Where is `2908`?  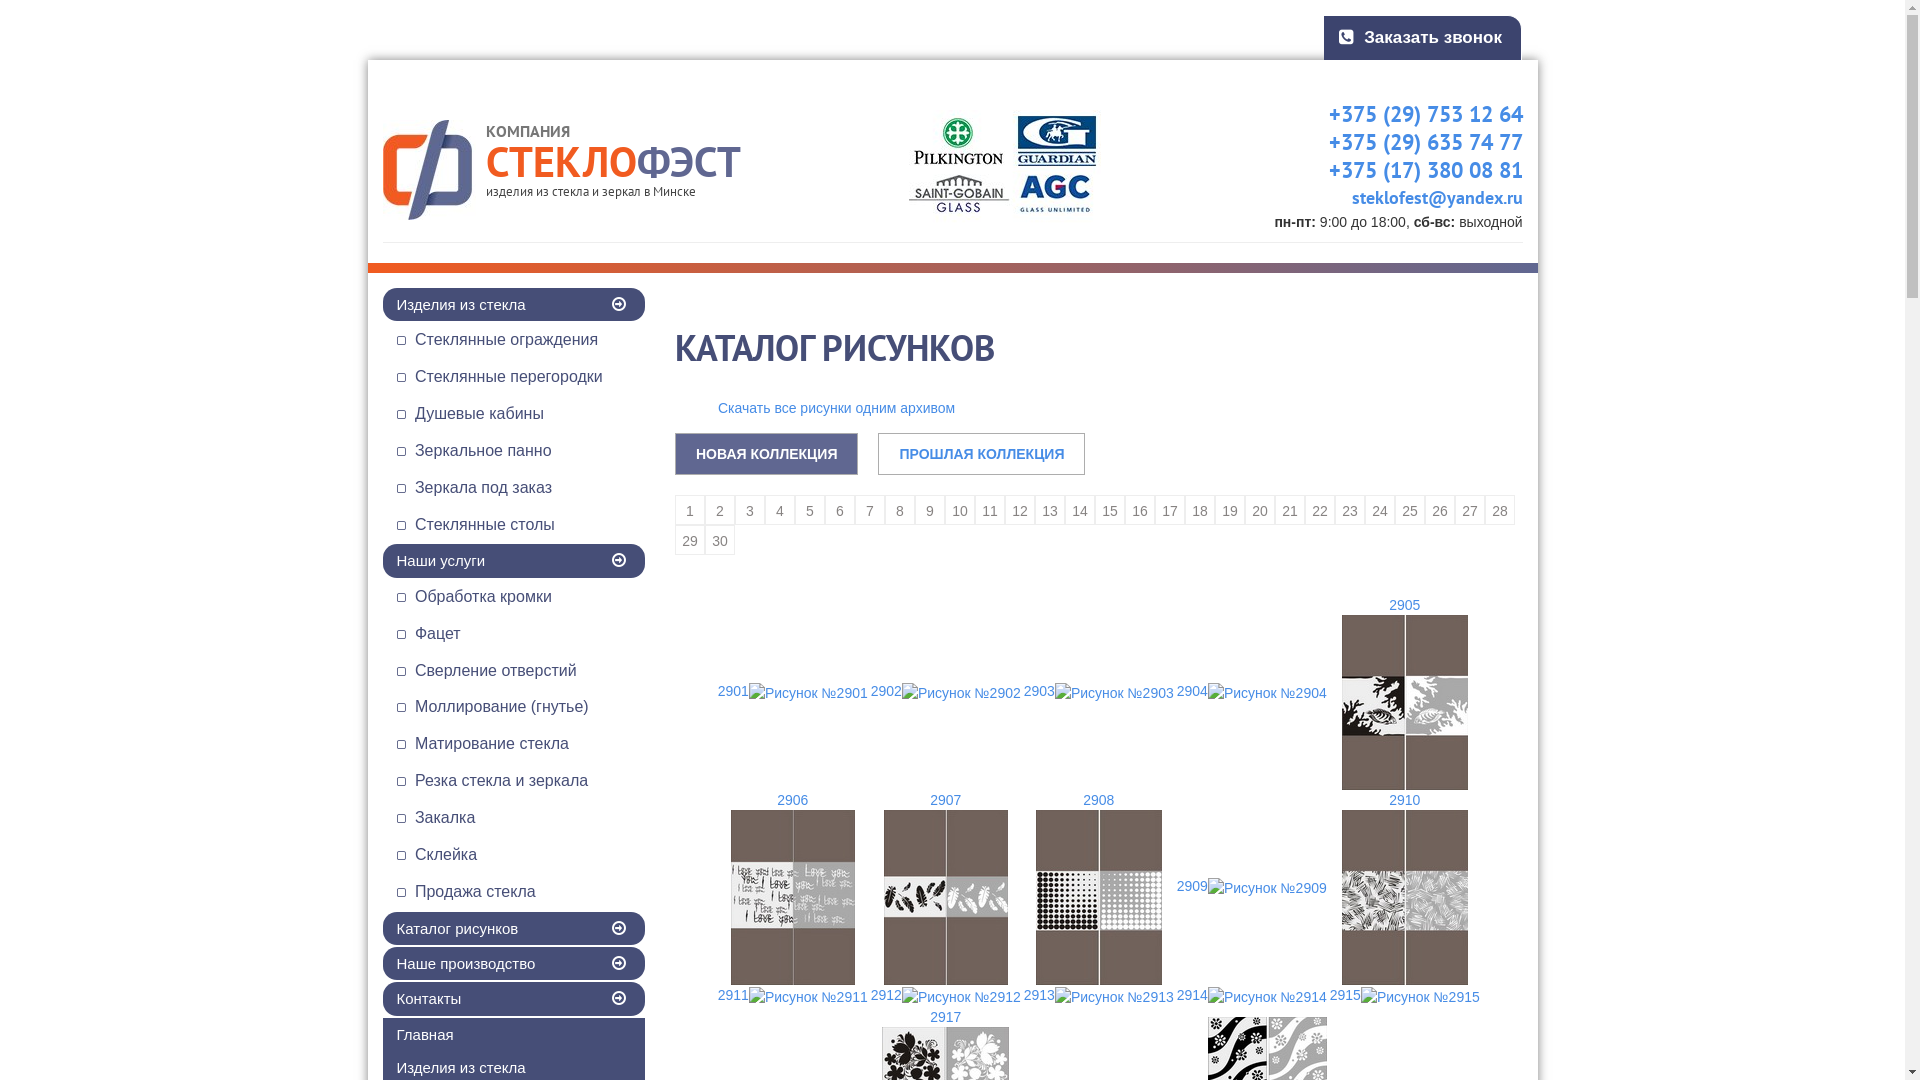
2908 is located at coordinates (1098, 888).